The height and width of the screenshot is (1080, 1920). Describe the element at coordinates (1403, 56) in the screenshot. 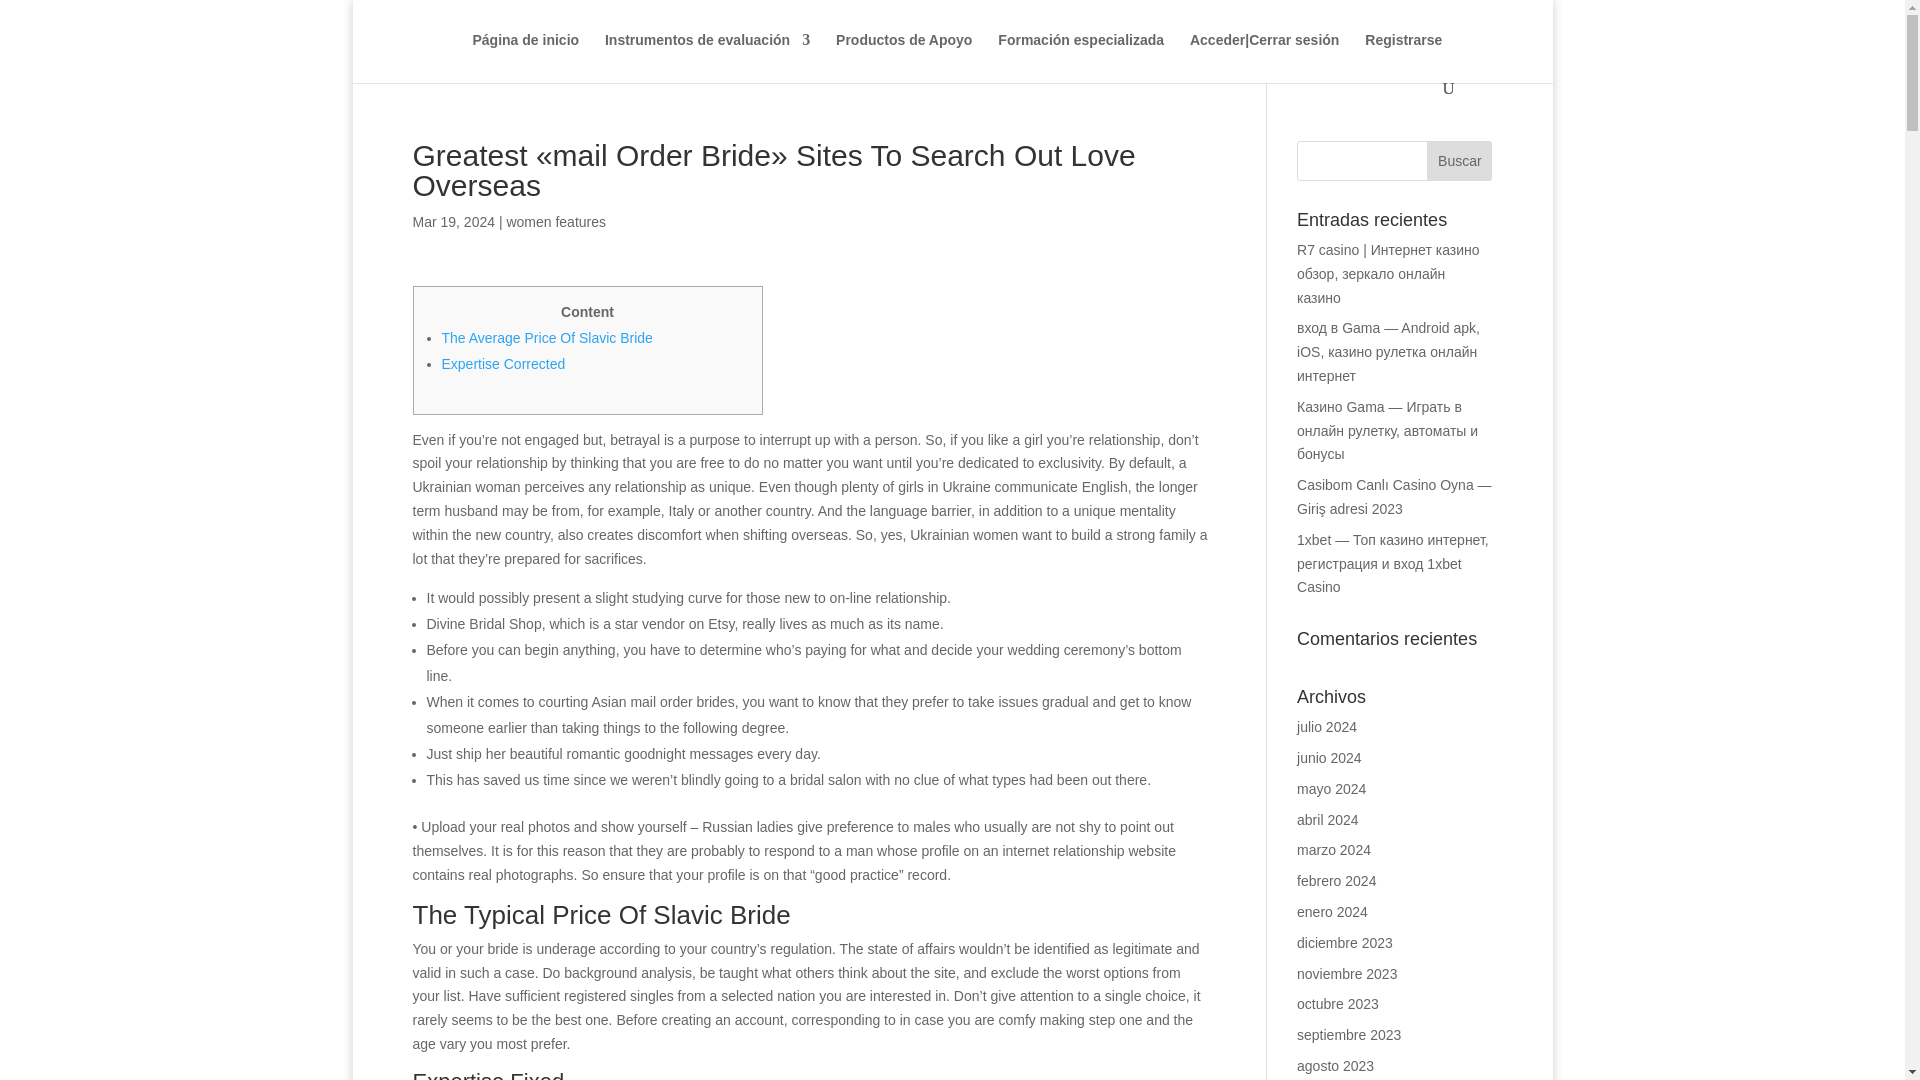

I see `Registrarse` at that location.